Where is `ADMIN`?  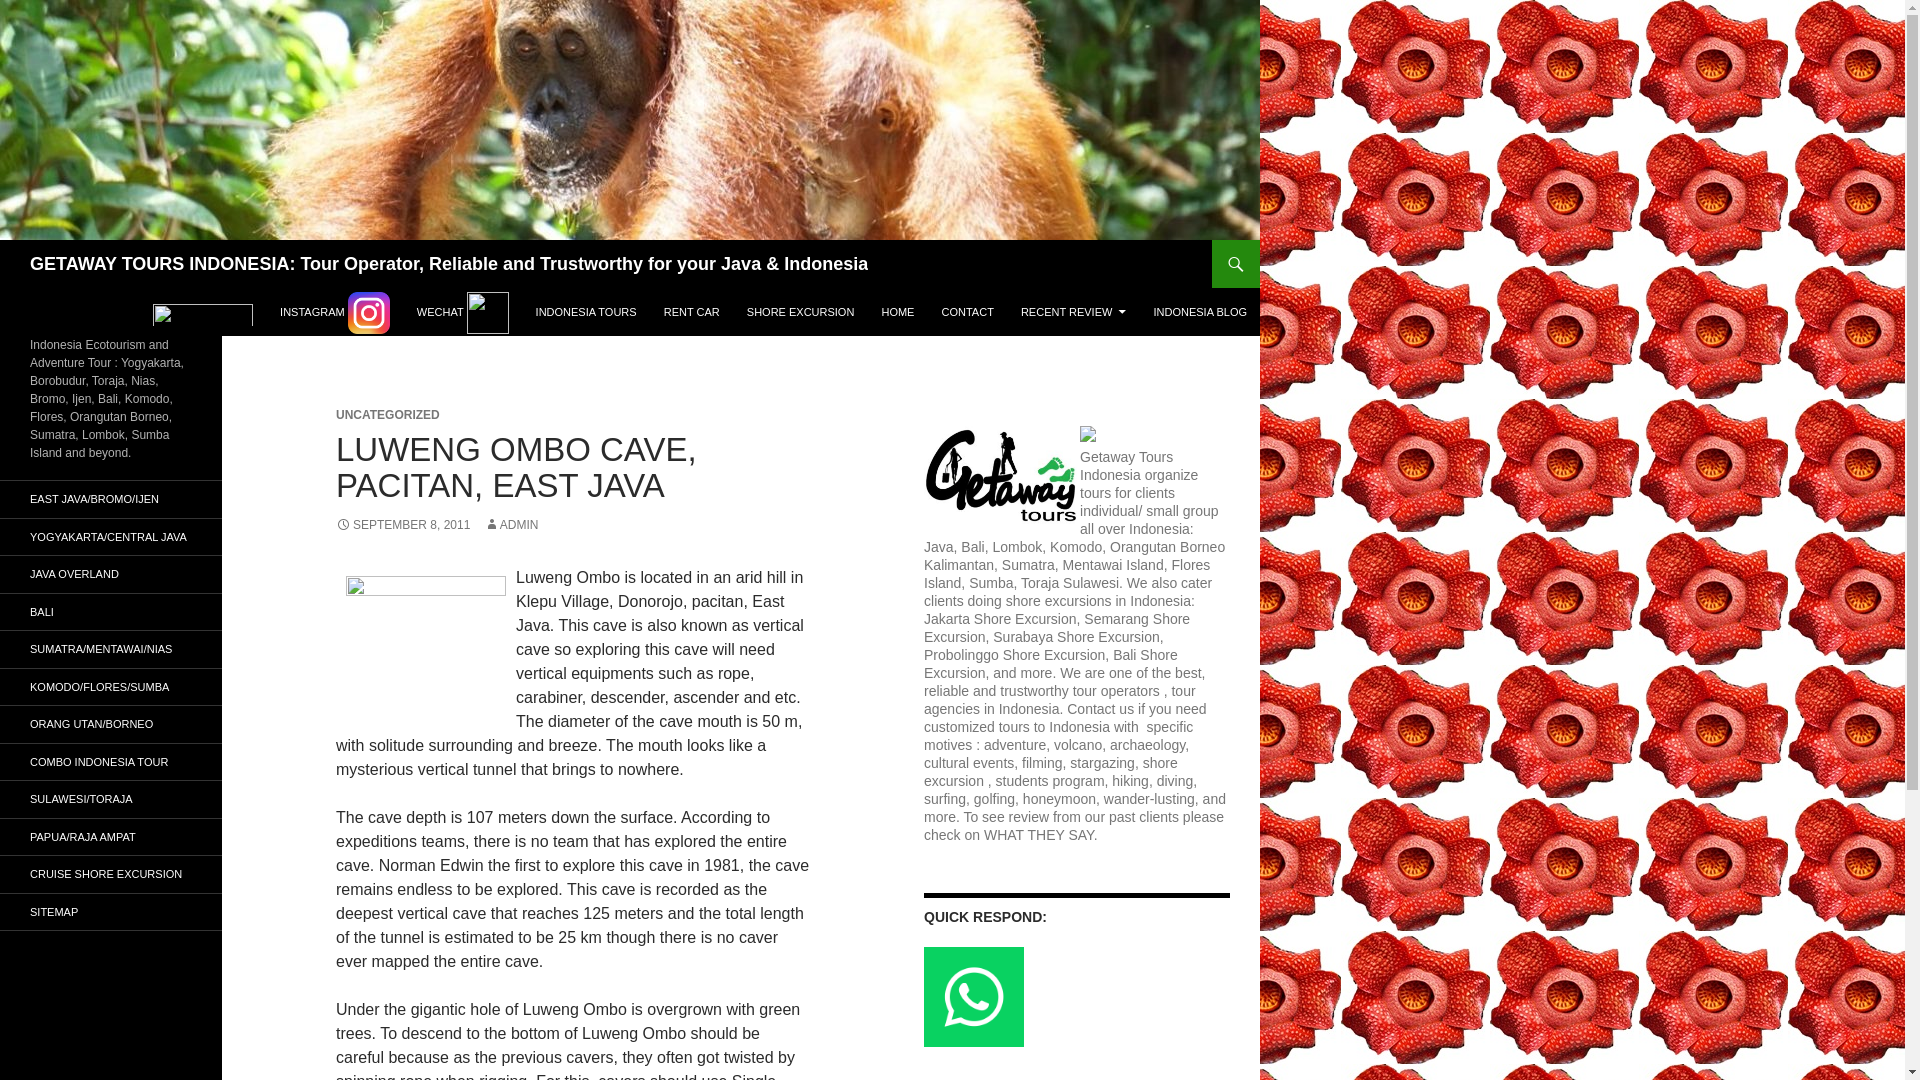 ADMIN is located at coordinates (511, 525).